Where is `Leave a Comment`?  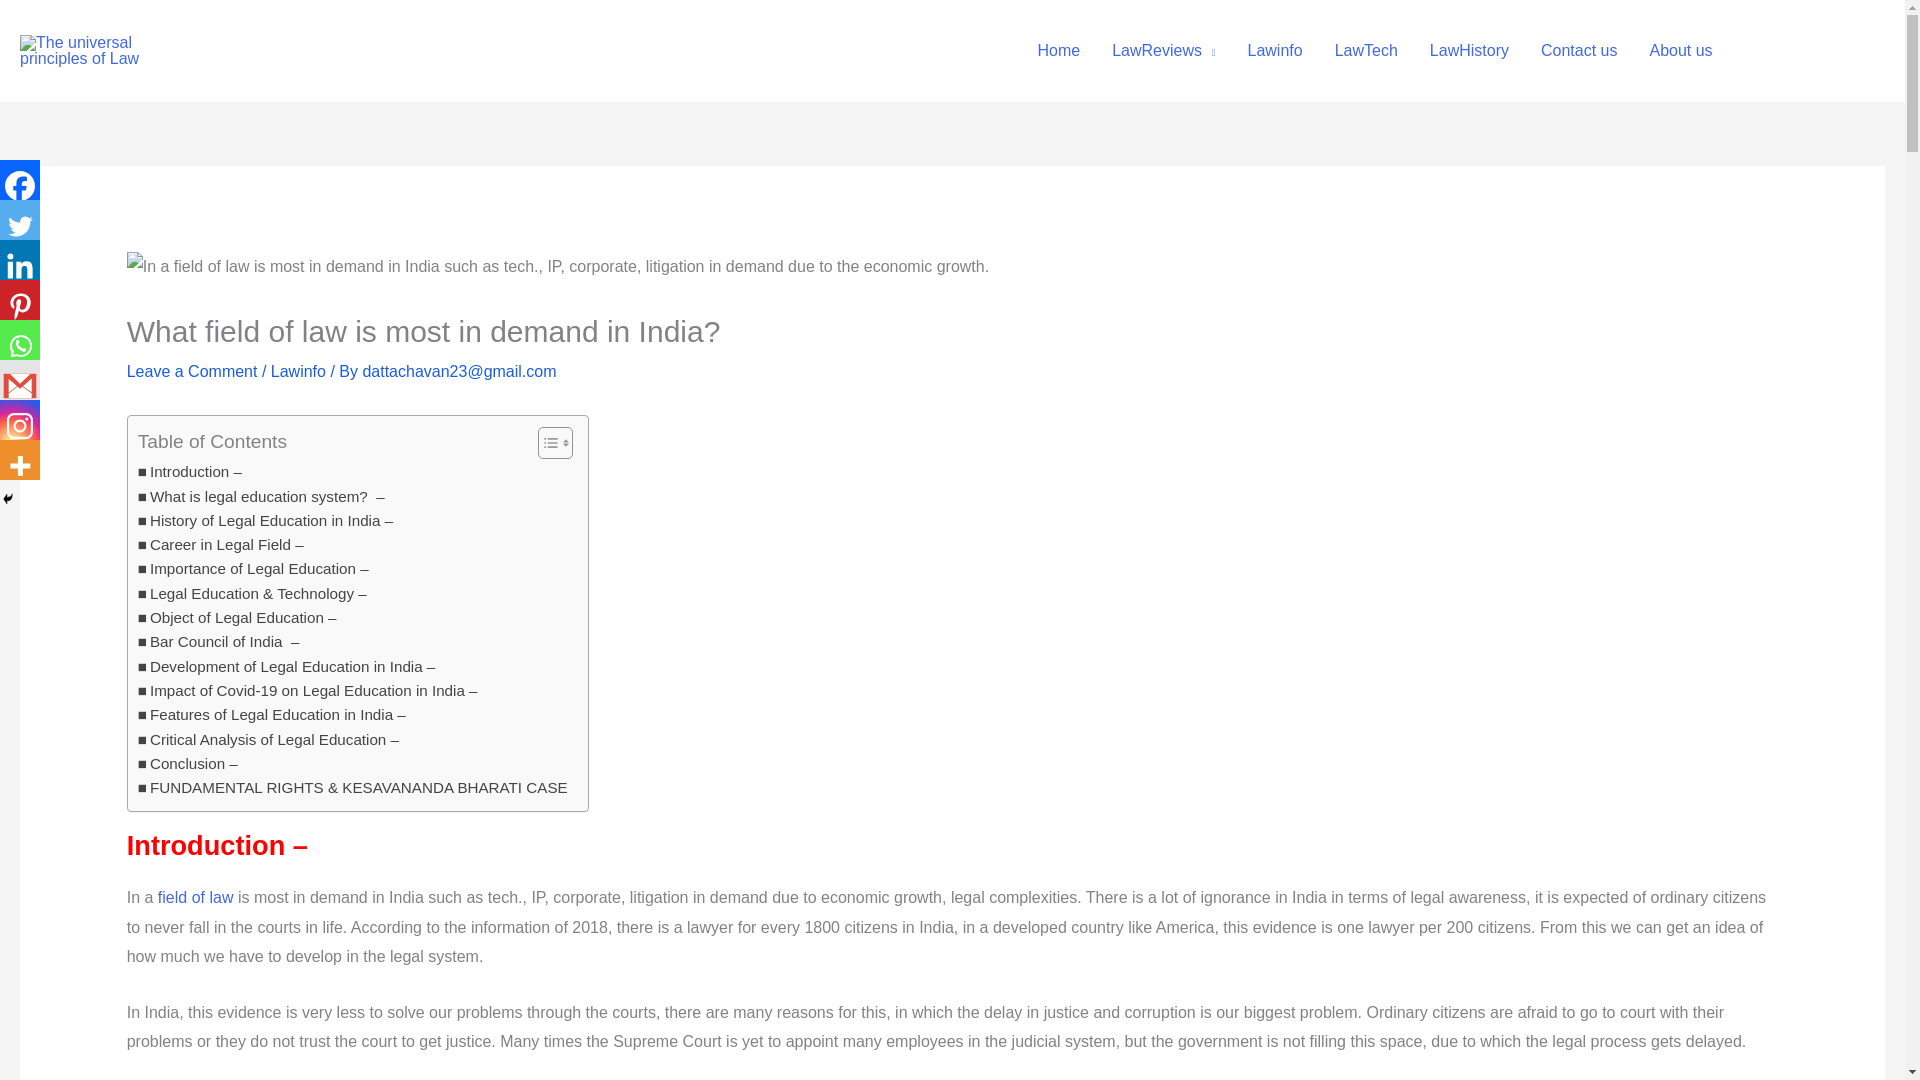 Leave a Comment is located at coordinates (192, 371).